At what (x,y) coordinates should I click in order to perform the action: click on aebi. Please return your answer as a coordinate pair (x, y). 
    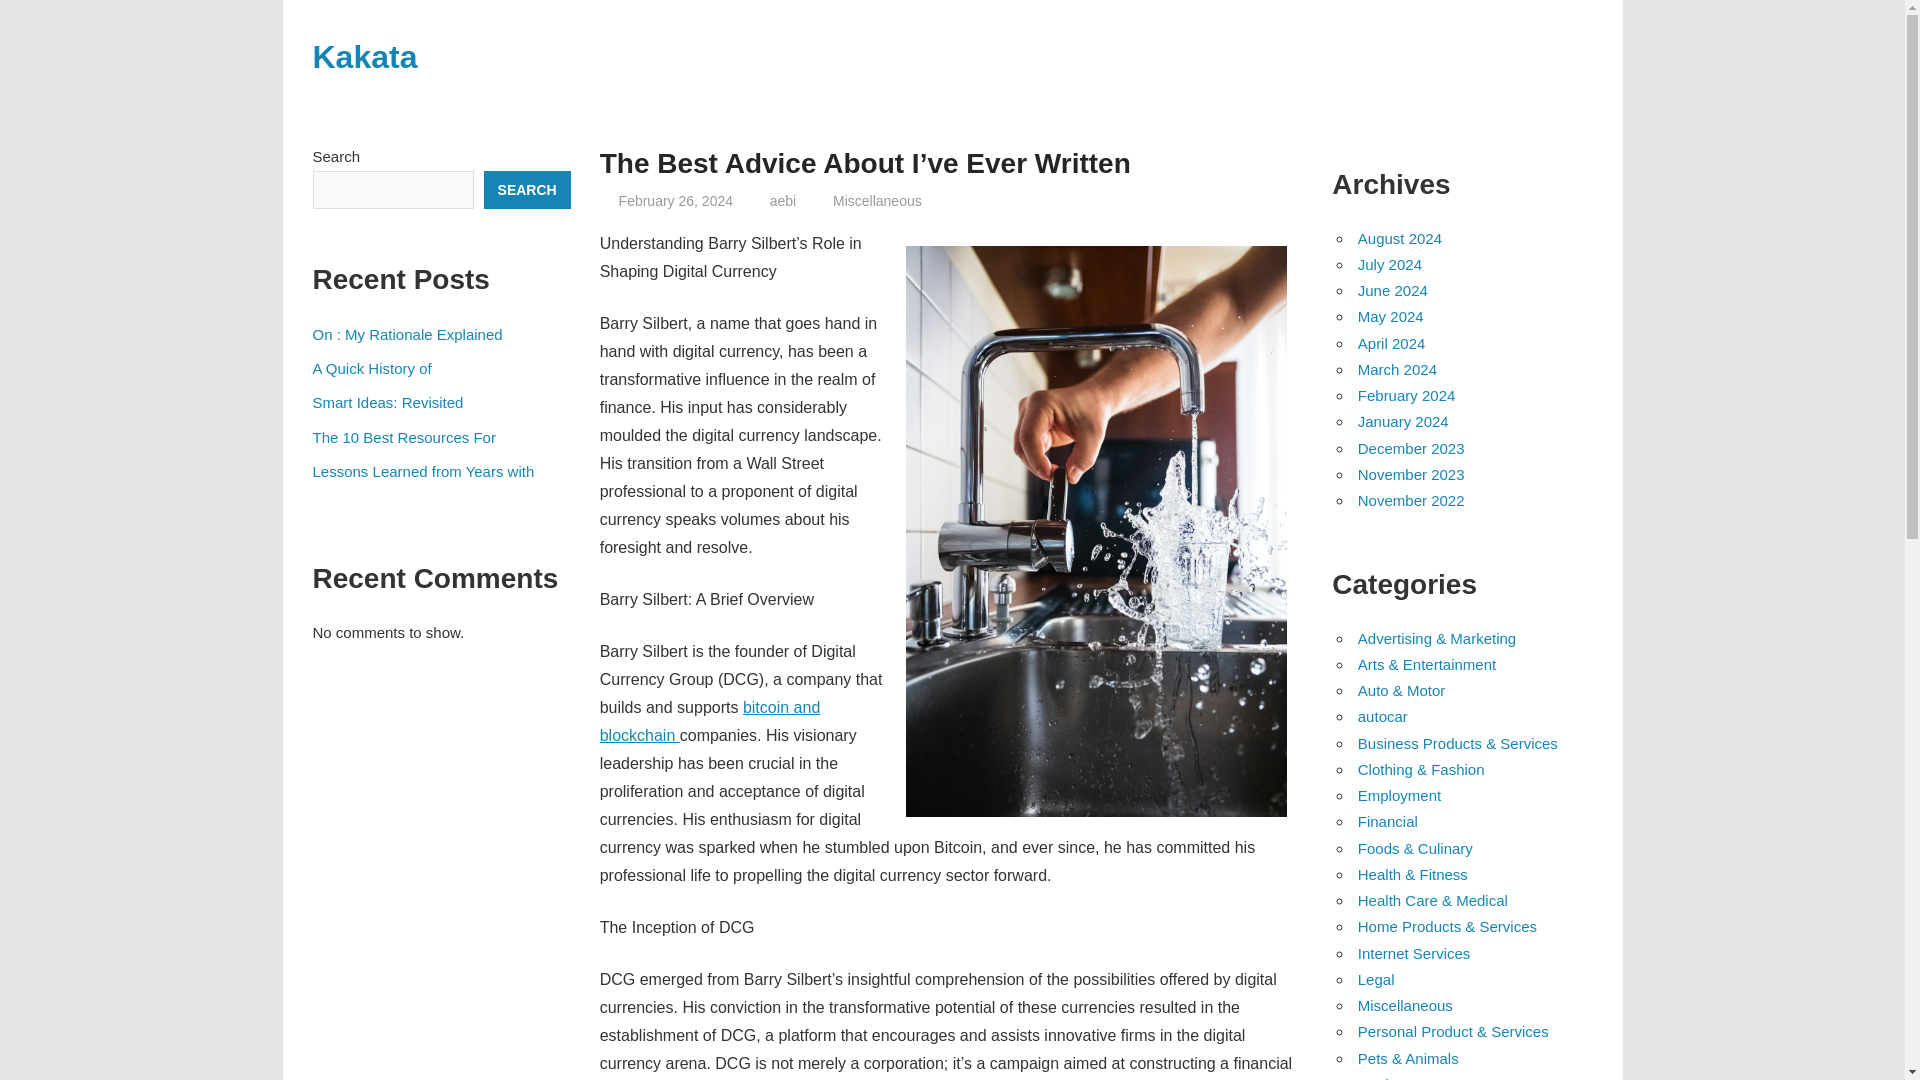
    Looking at the image, I should click on (782, 201).